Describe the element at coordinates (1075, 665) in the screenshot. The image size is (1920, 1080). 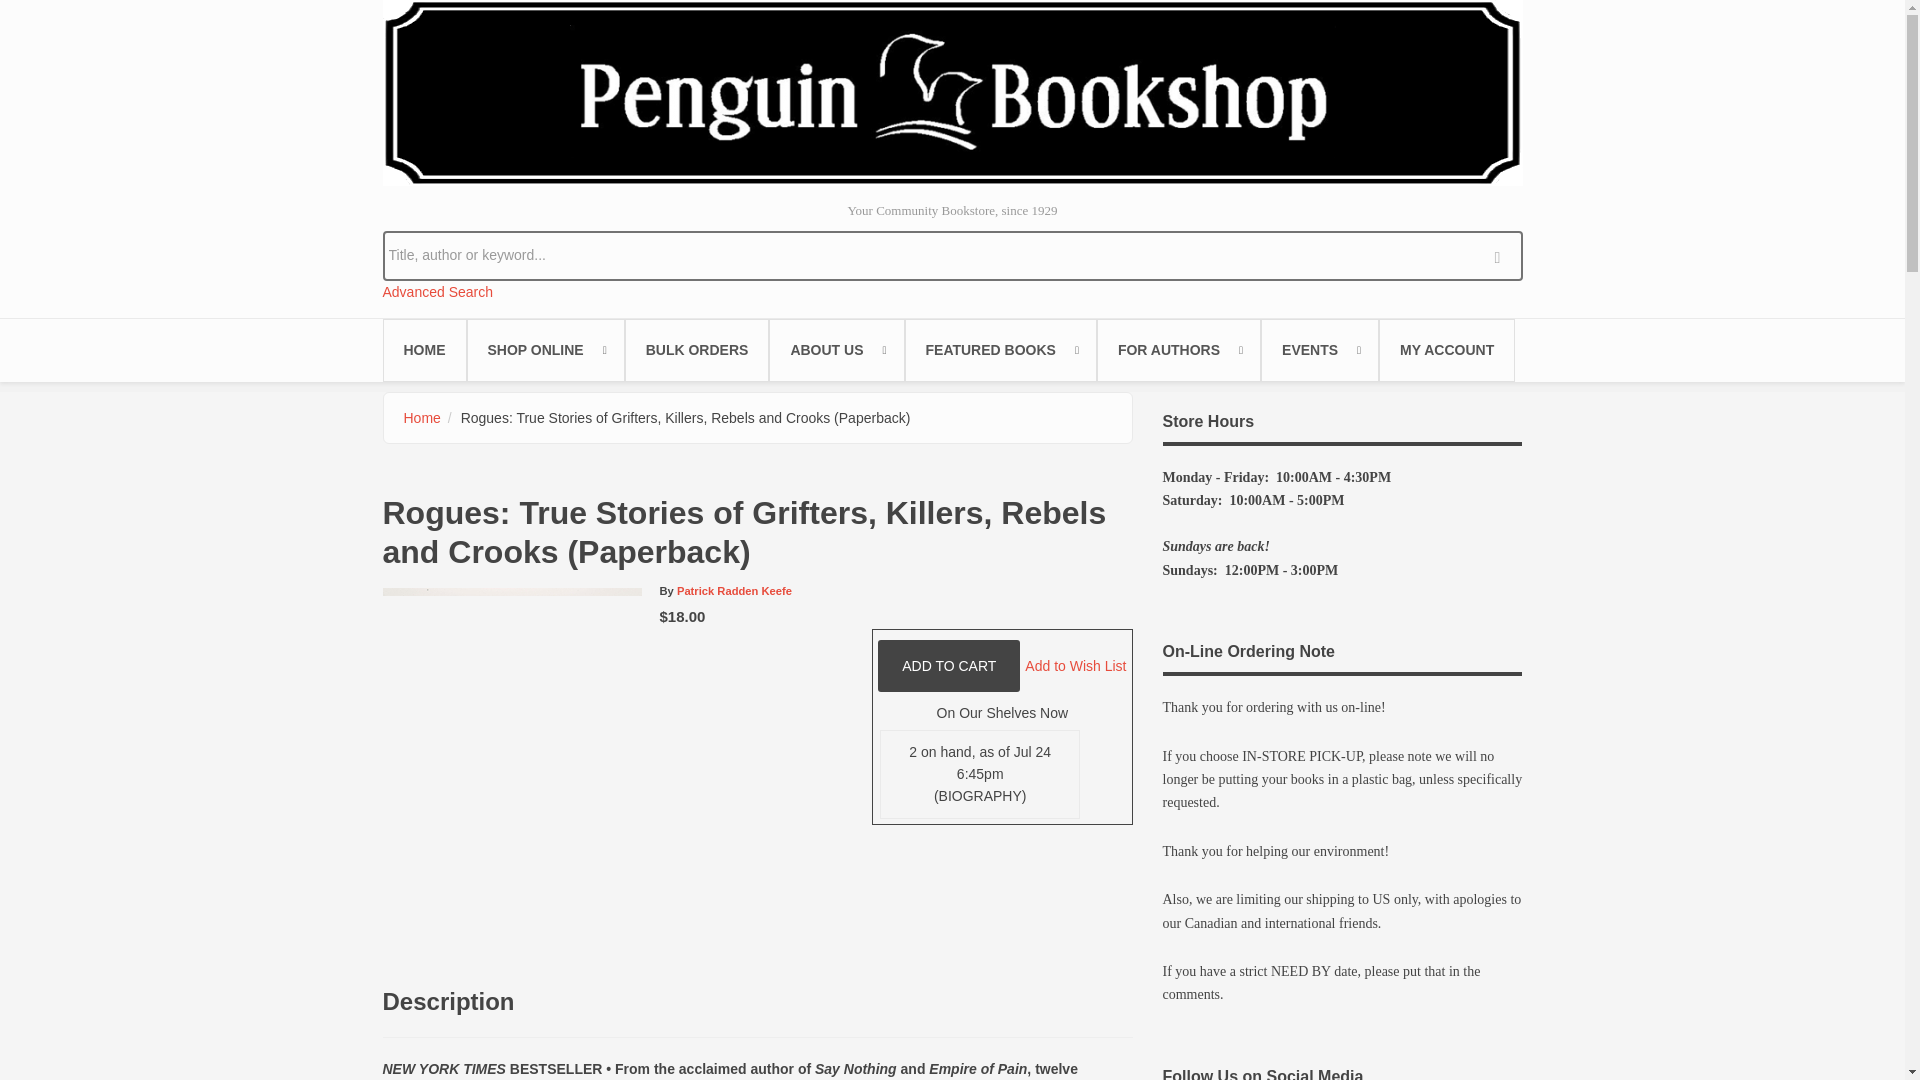
I see `Add to Wish List` at that location.